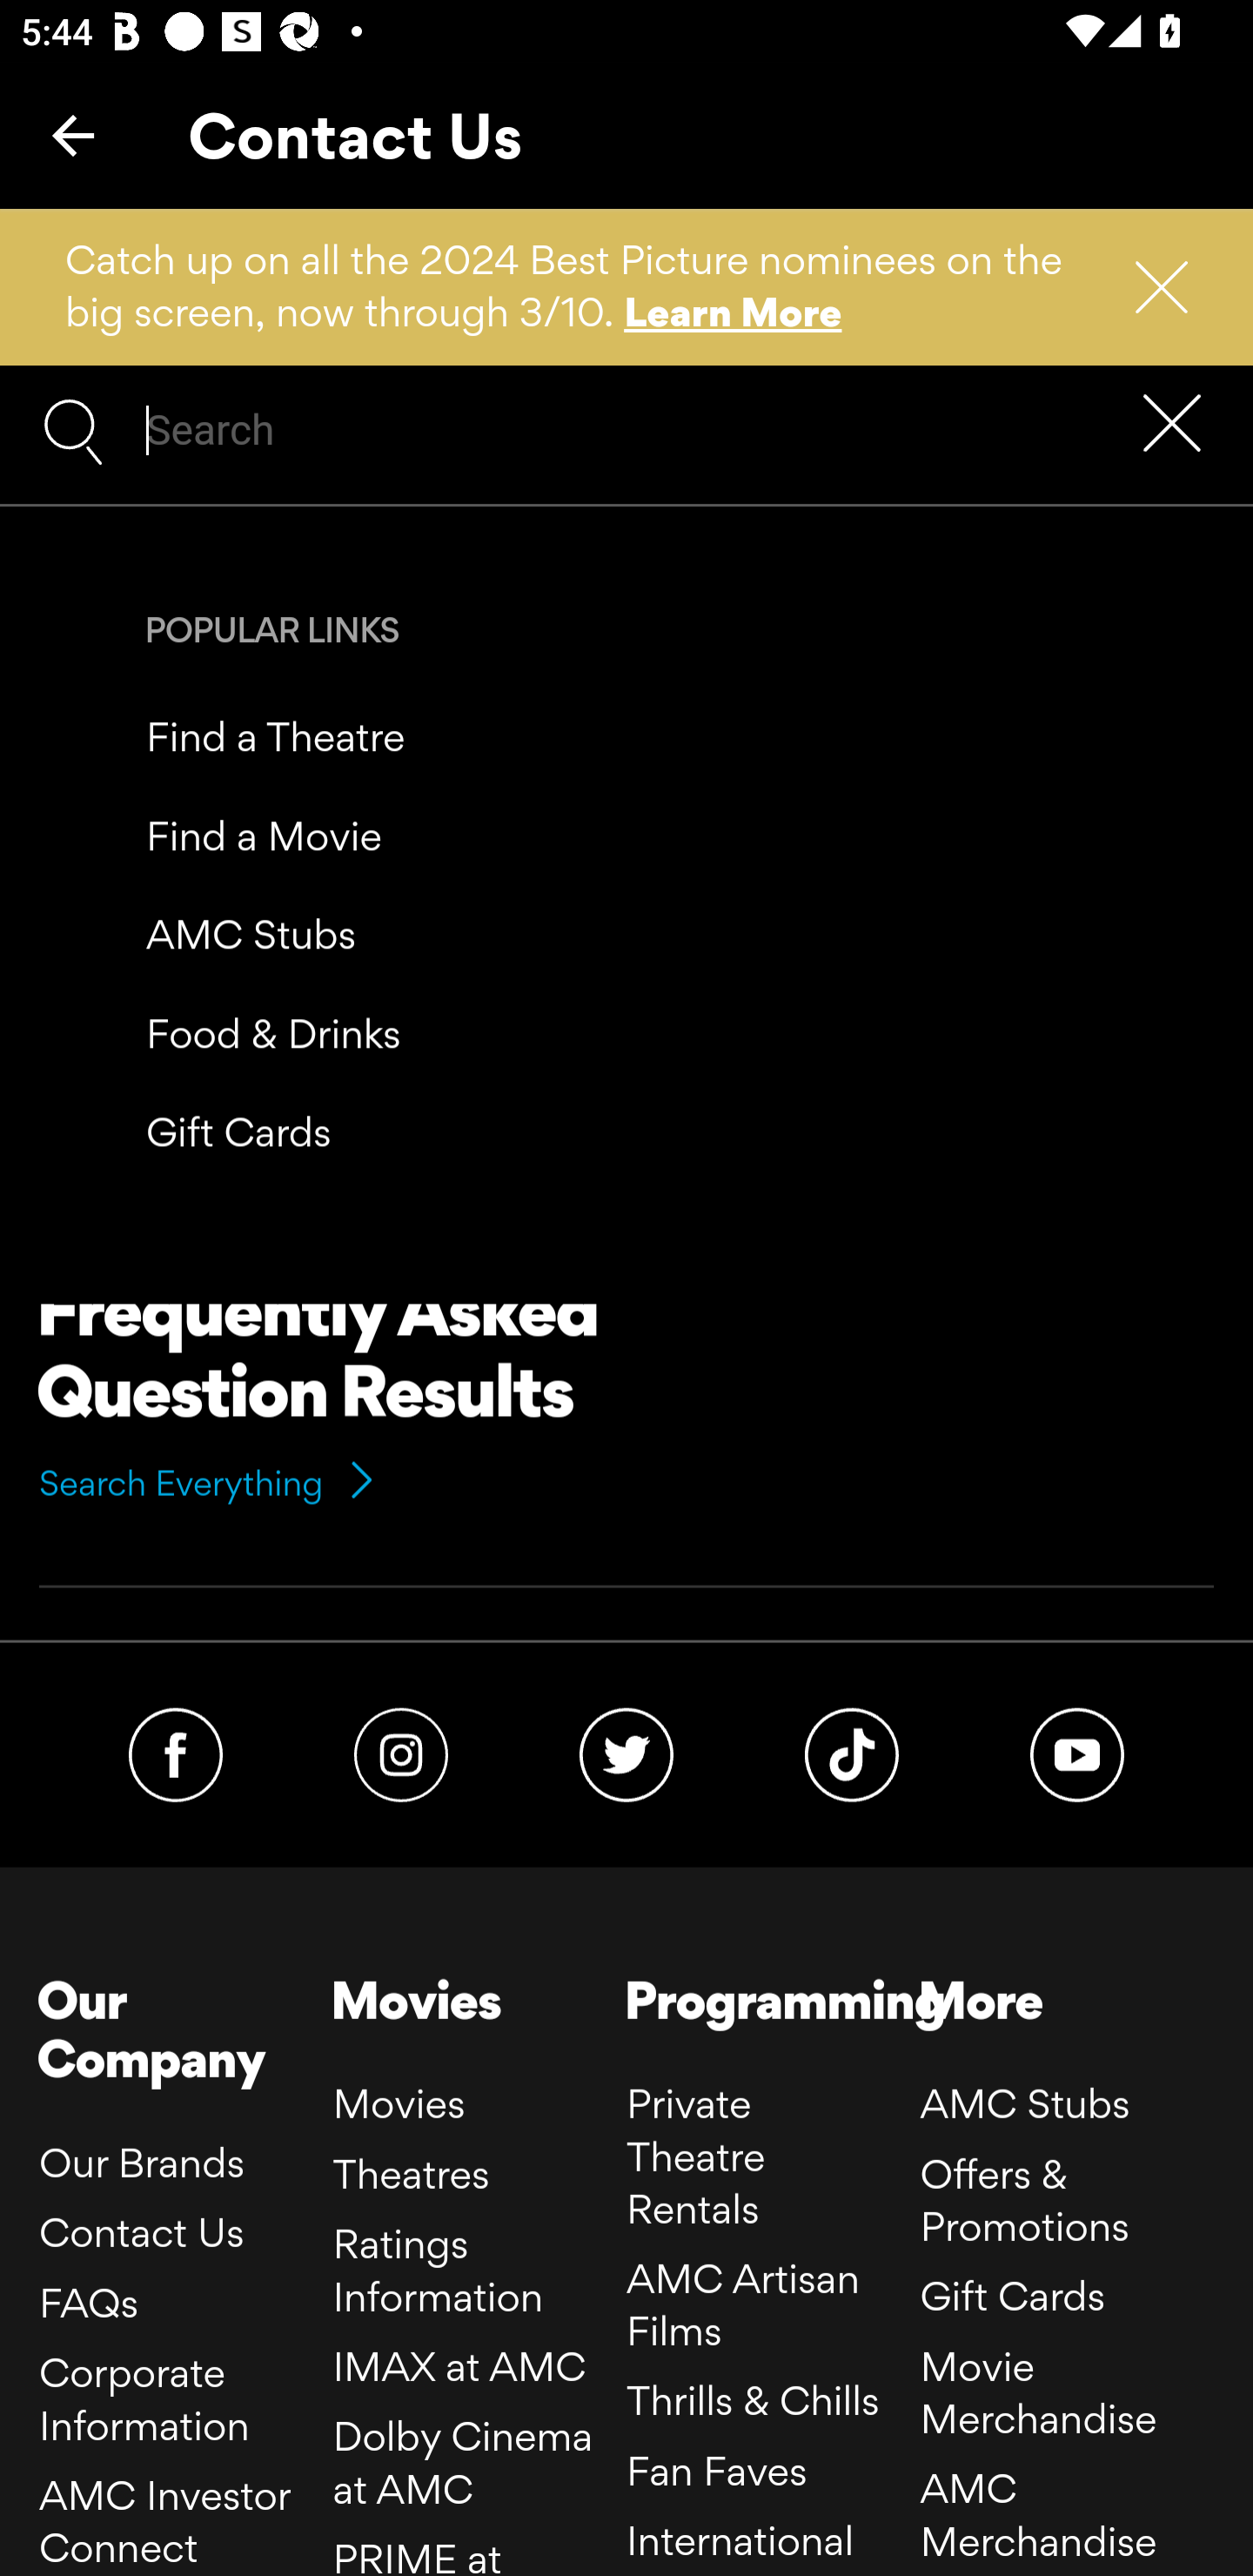  What do you see at coordinates (142, 2161) in the screenshot?
I see `Our Brands` at bounding box center [142, 2161].